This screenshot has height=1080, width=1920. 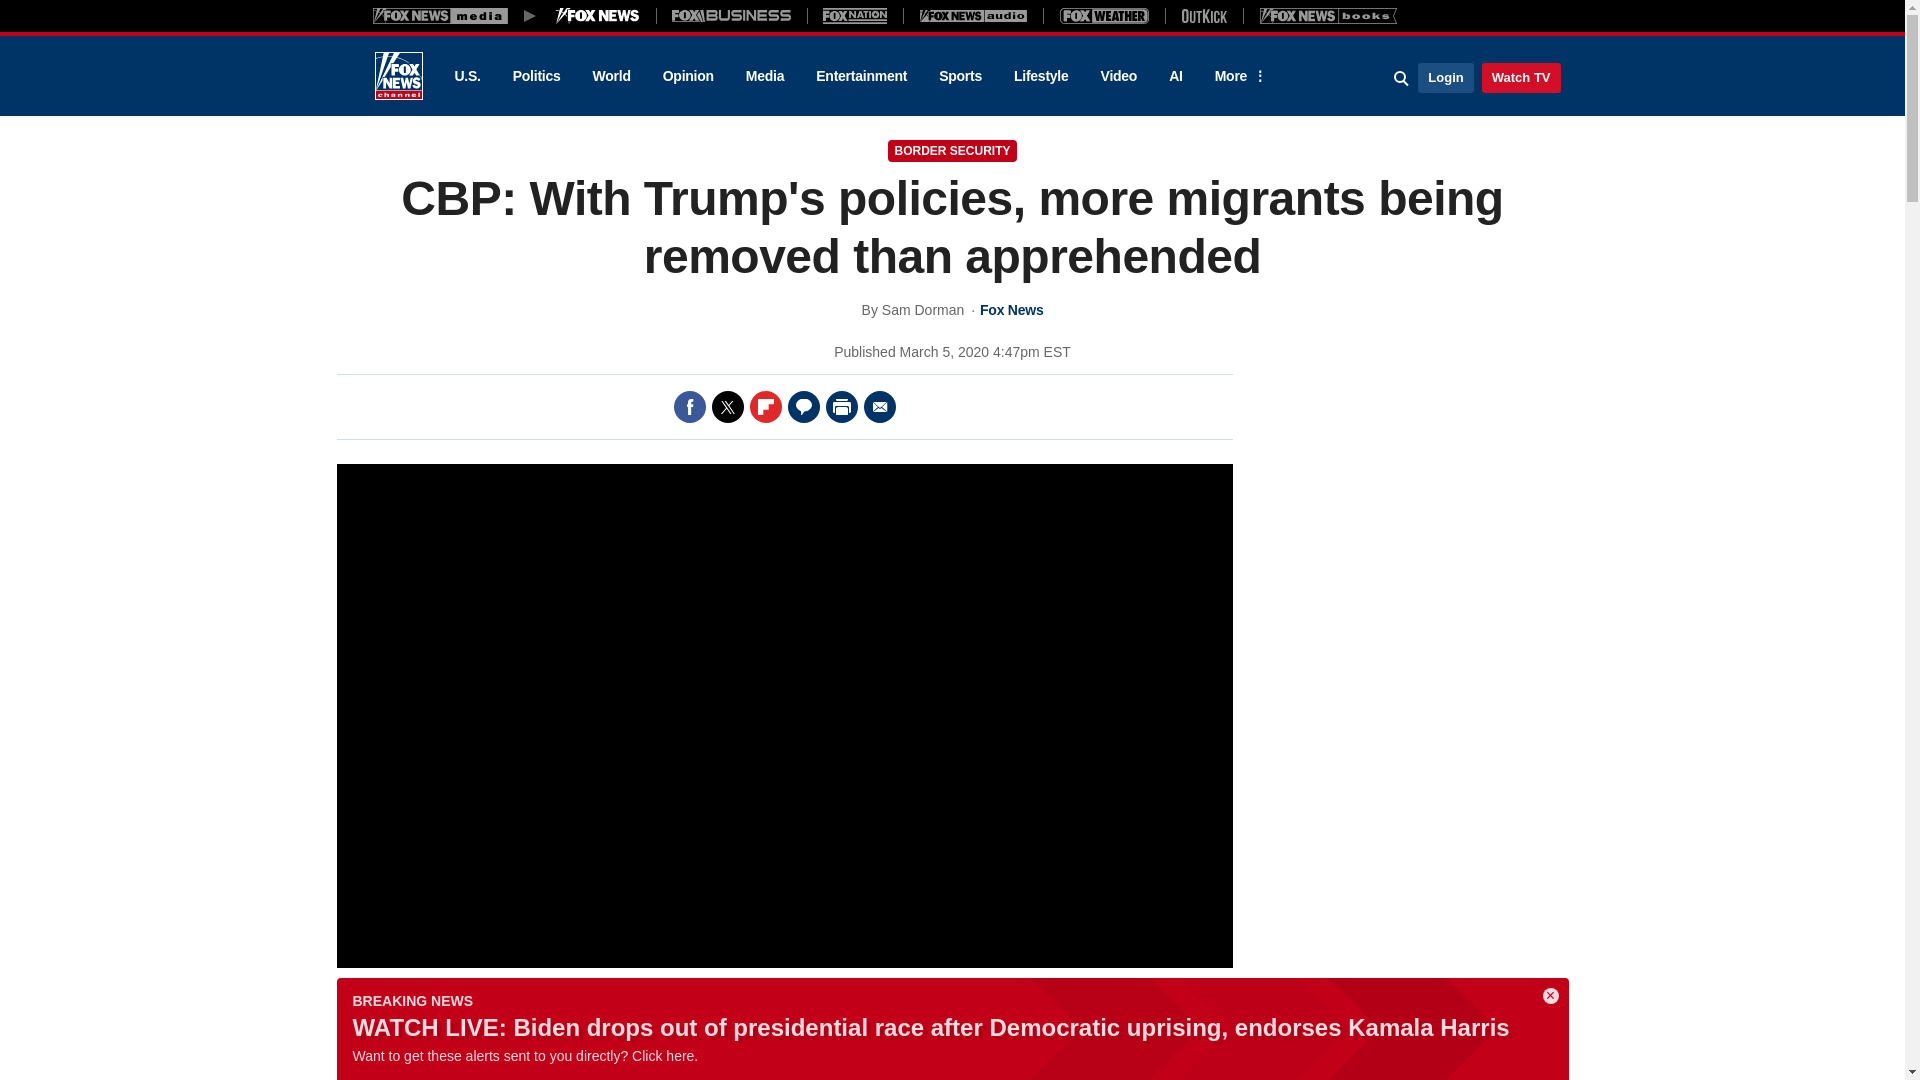 What do you see at coordinates (732, 15) in the screenshot?
I see `Fox Business` at bounding box center [732, 15].